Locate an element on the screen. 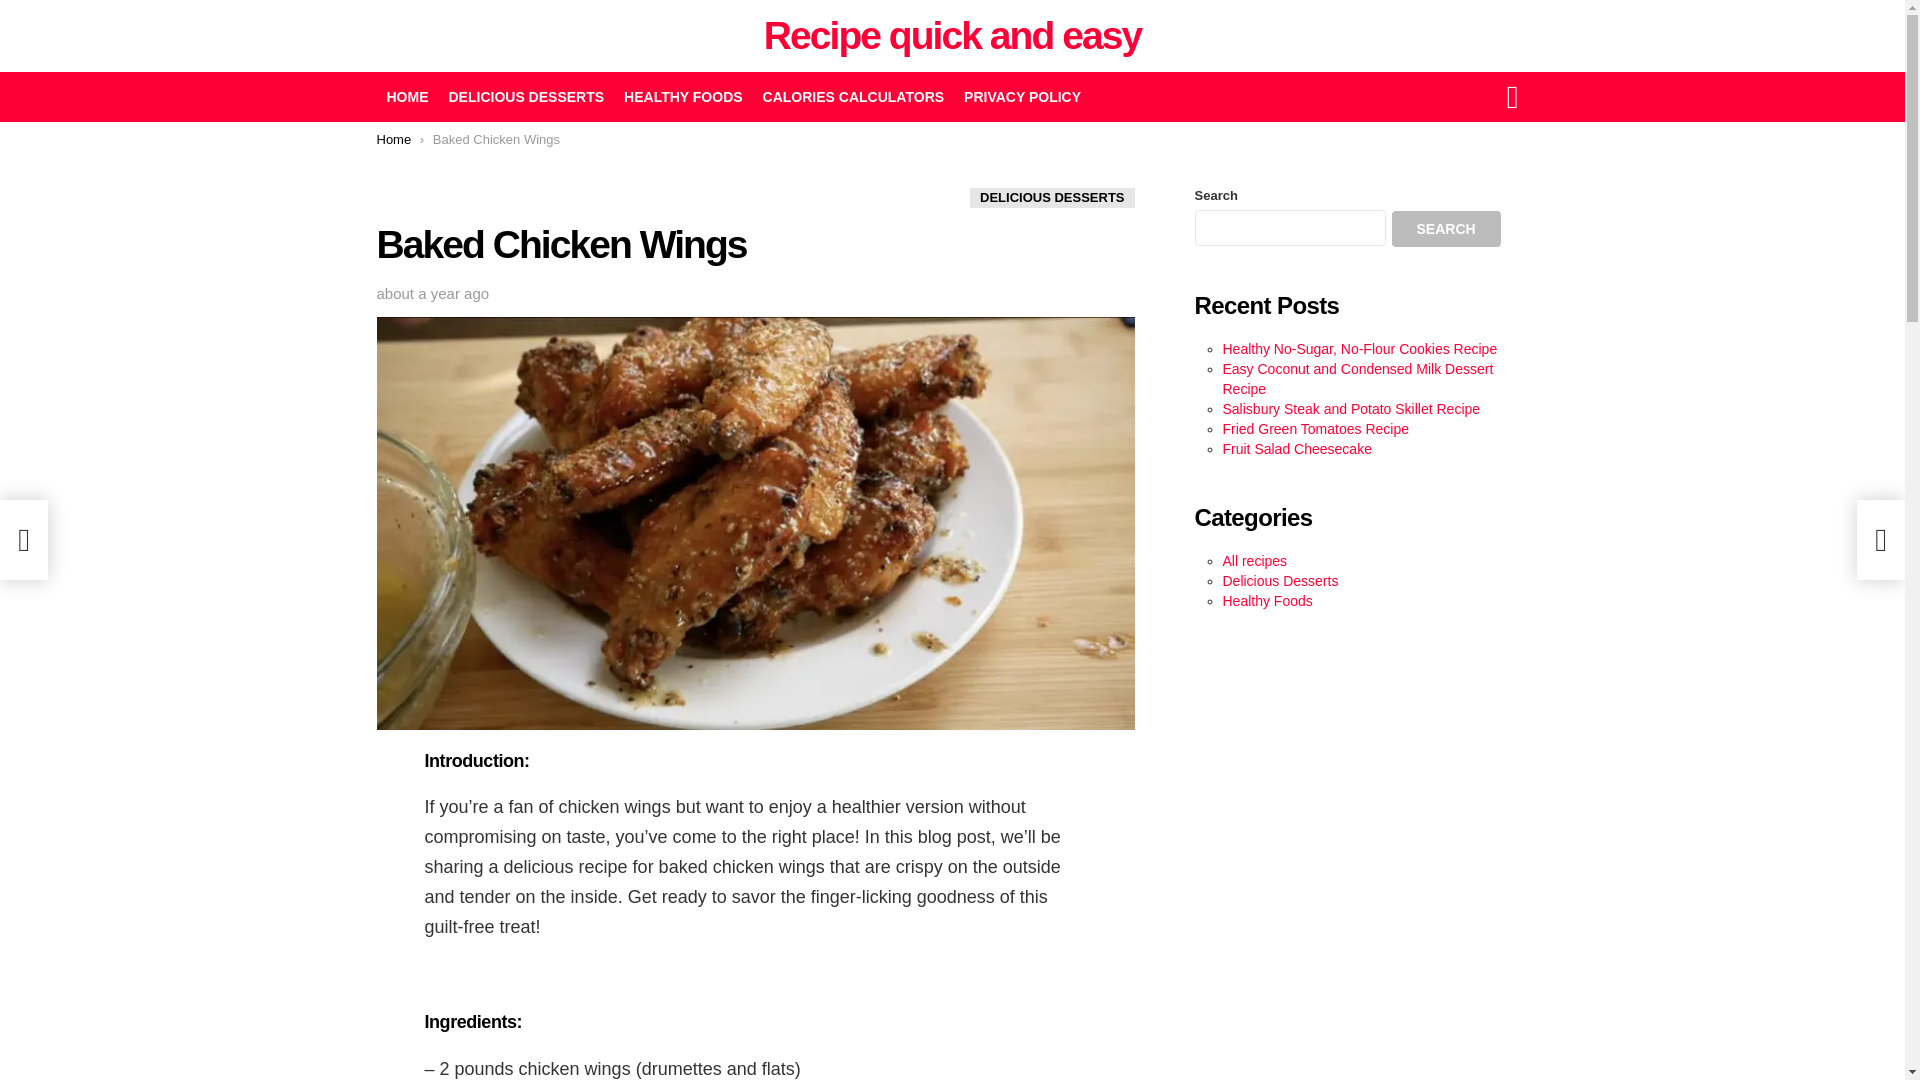 This screenshot has width=1920, height=1080. DELICIOUS DESSERTS is located at coordinates (526, 97).